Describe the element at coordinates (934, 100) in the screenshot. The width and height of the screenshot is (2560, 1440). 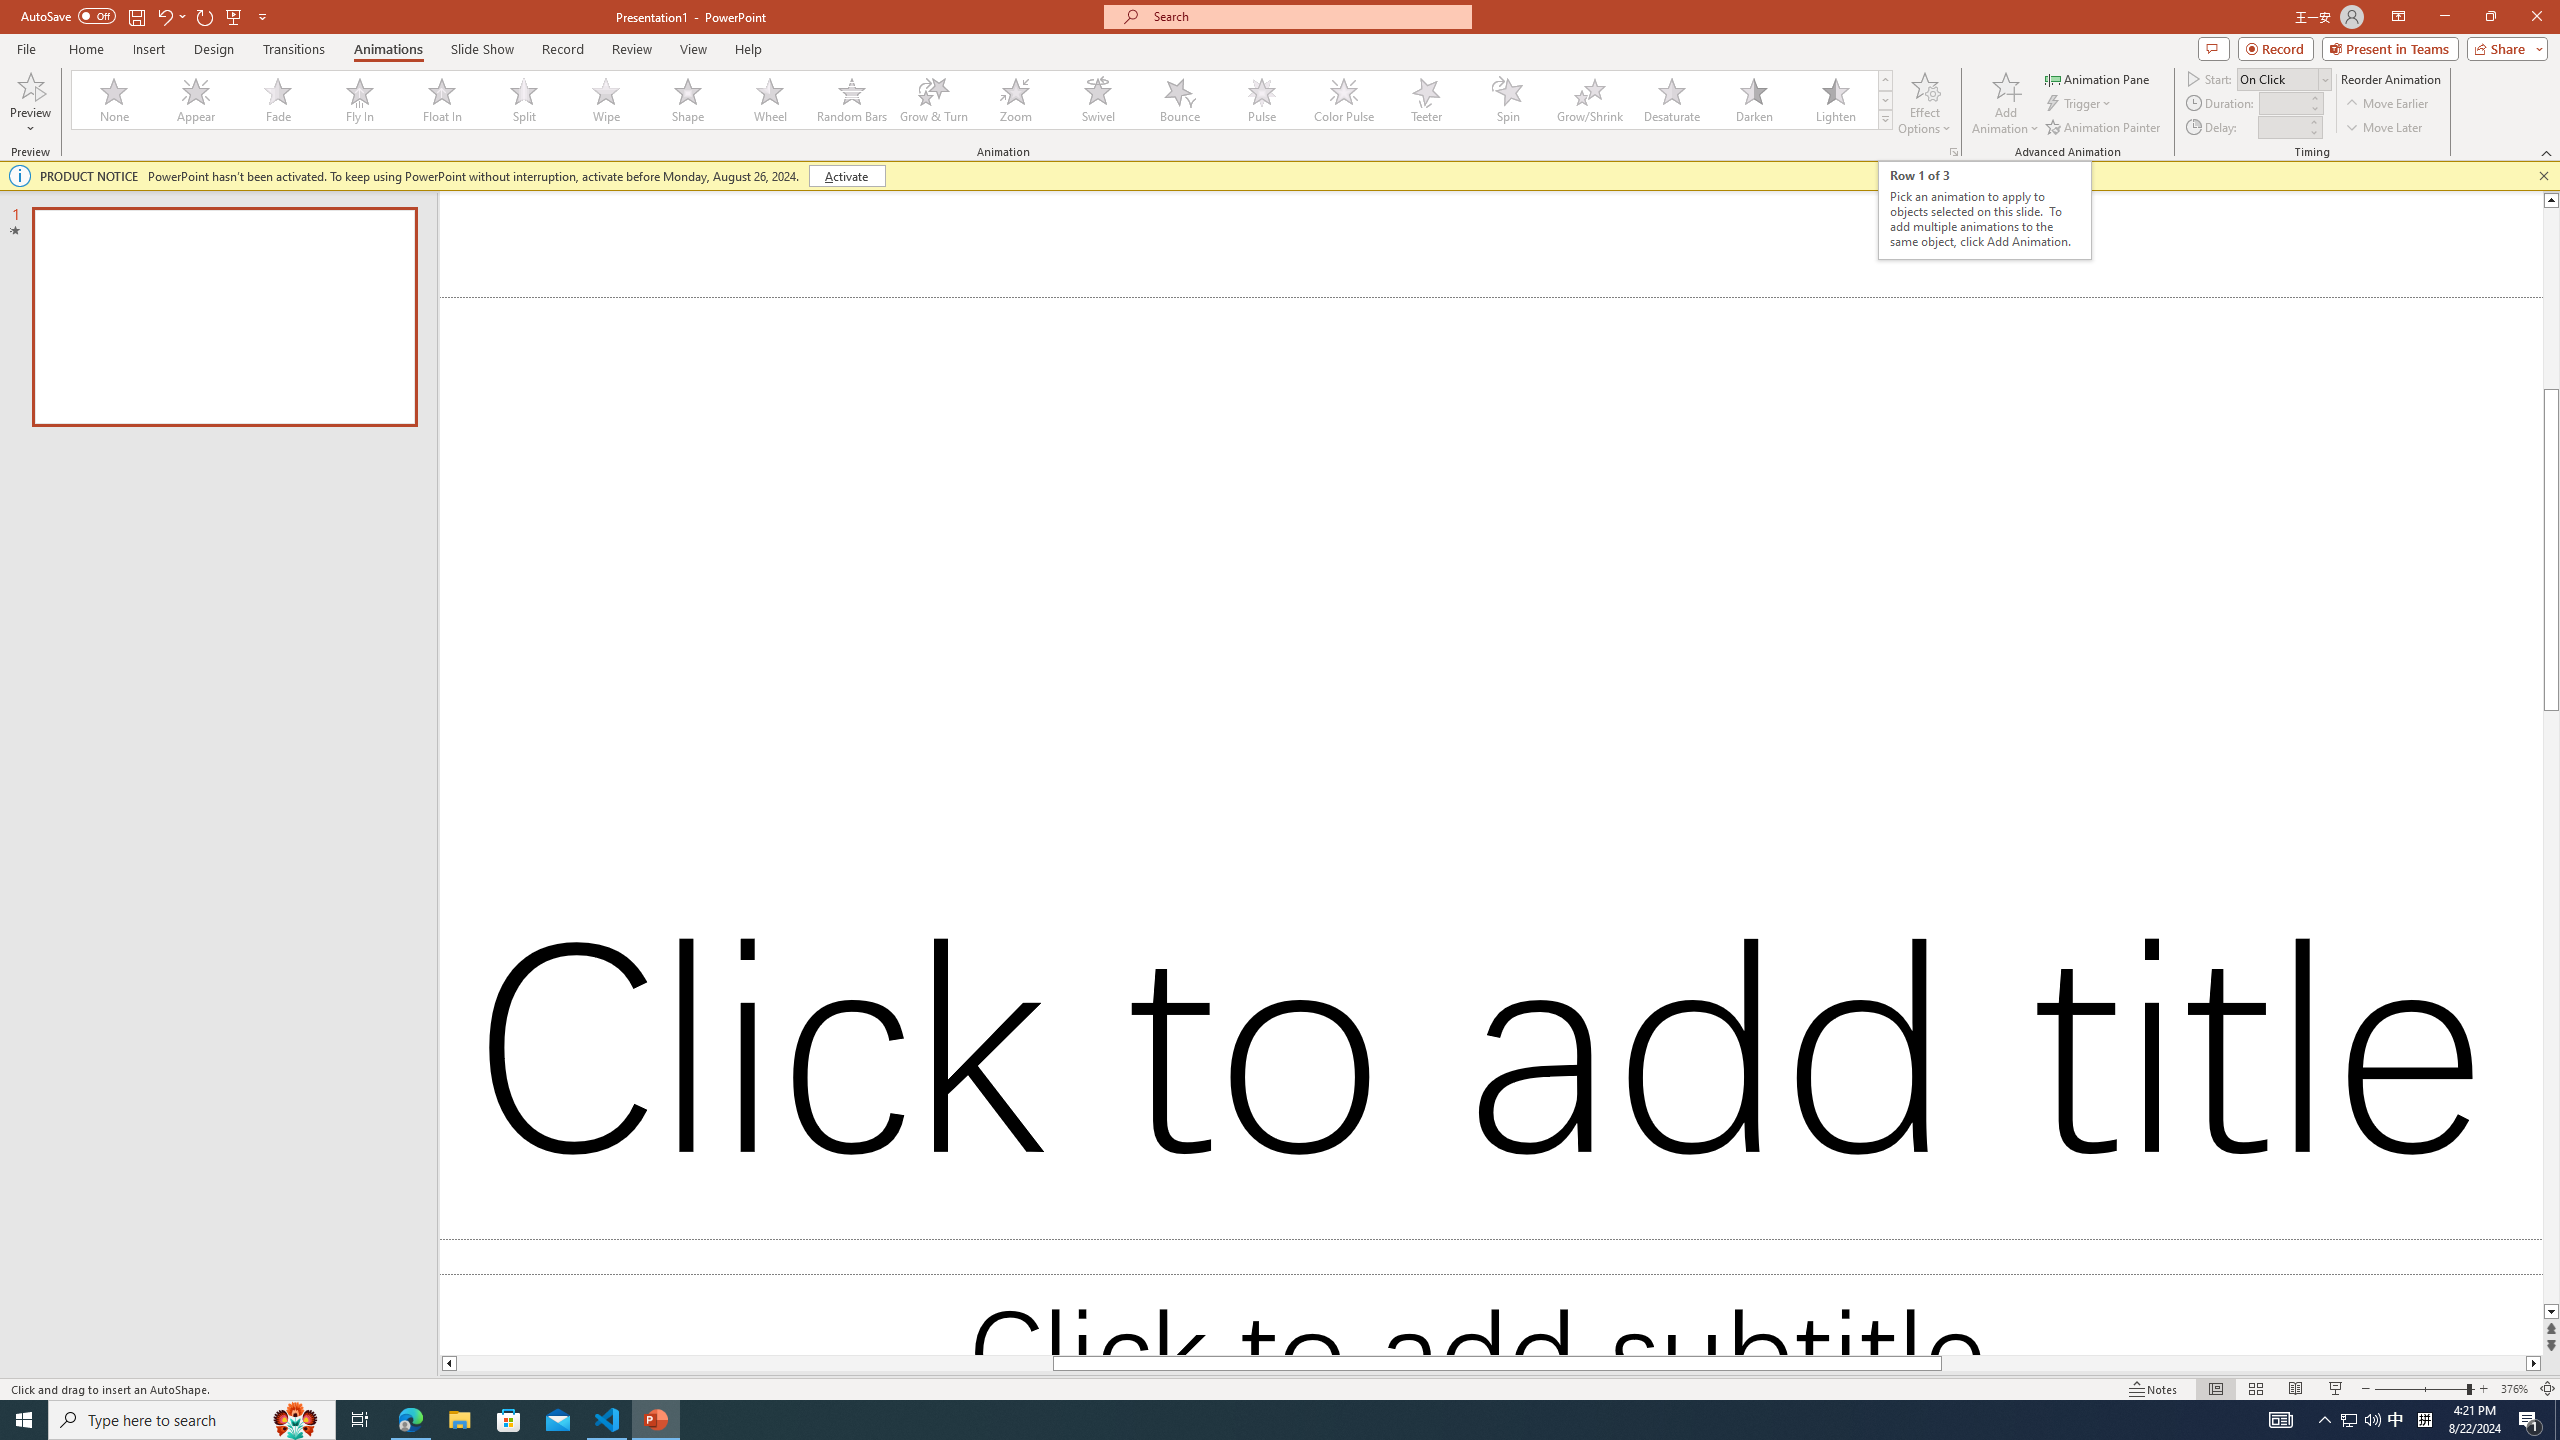
I see `Grow & Turn` at that location.